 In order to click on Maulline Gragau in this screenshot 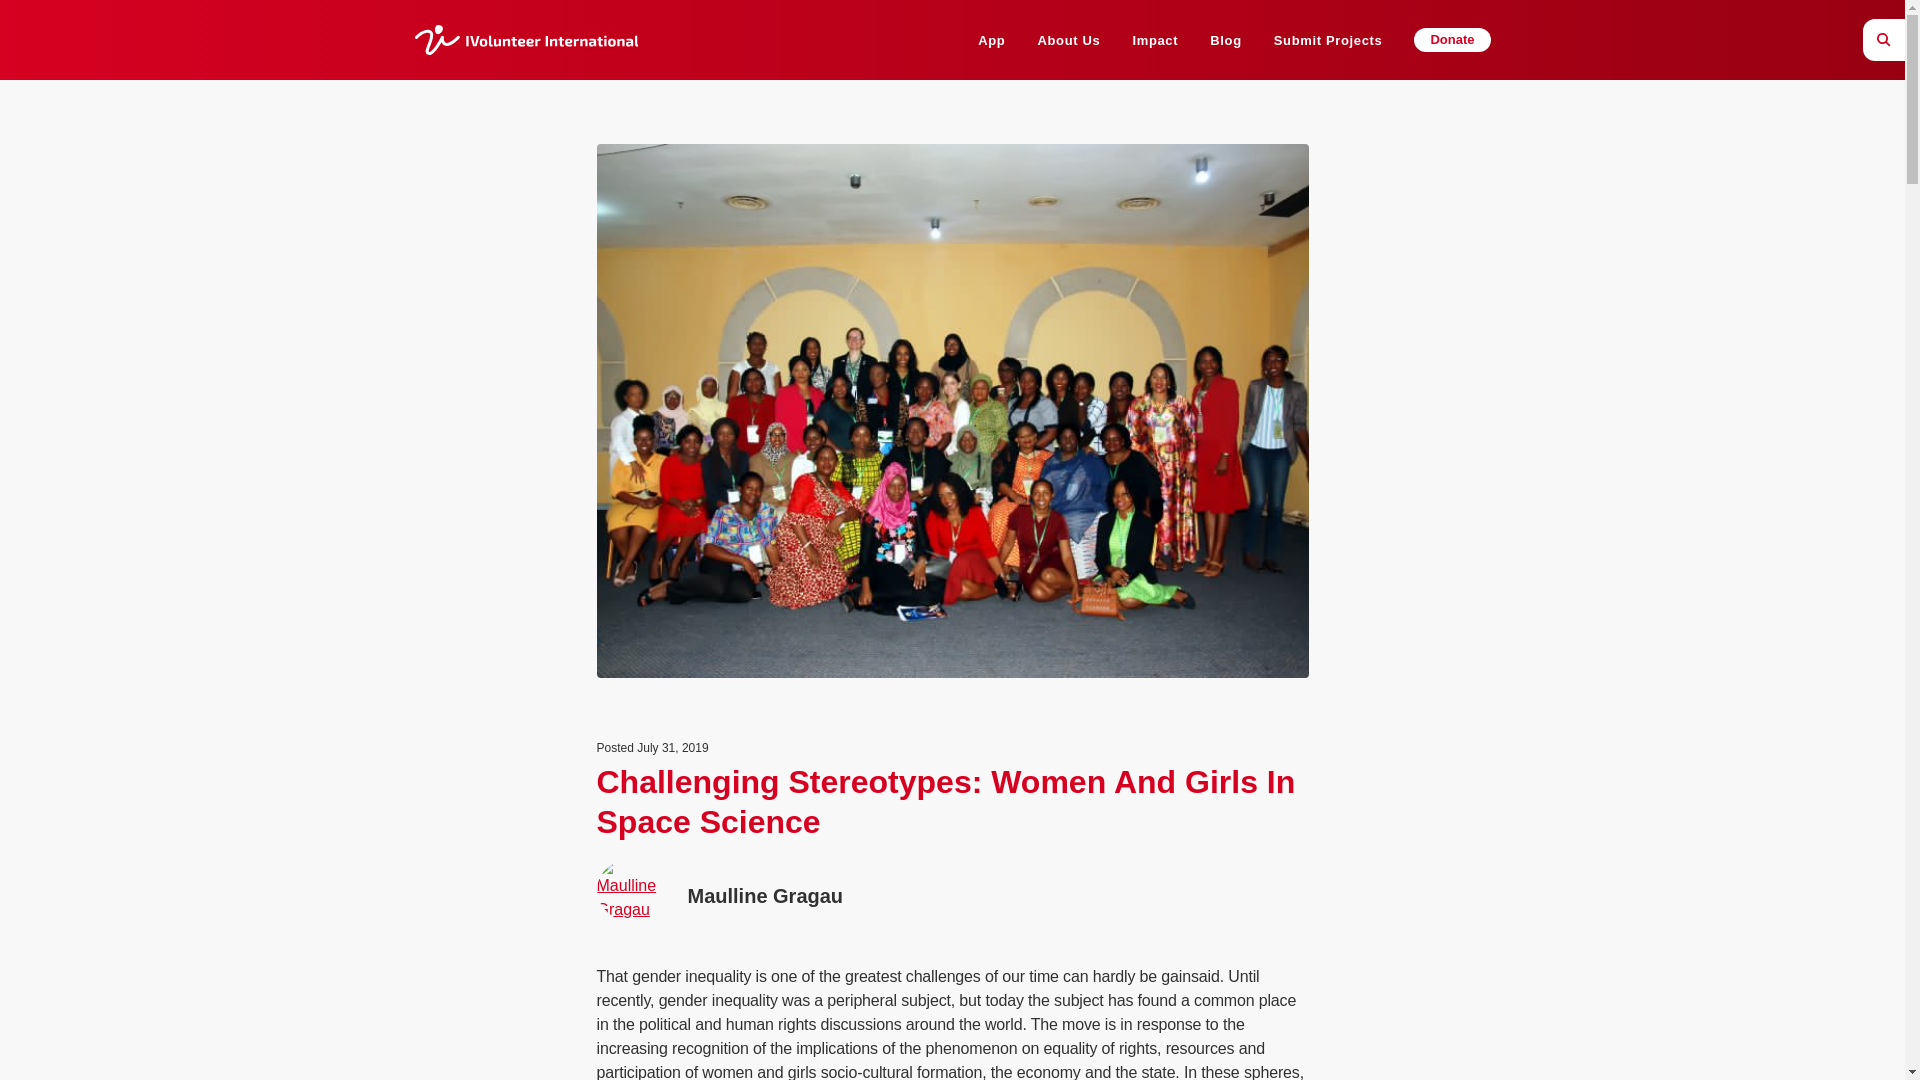, I will do `click(816, 896)`.